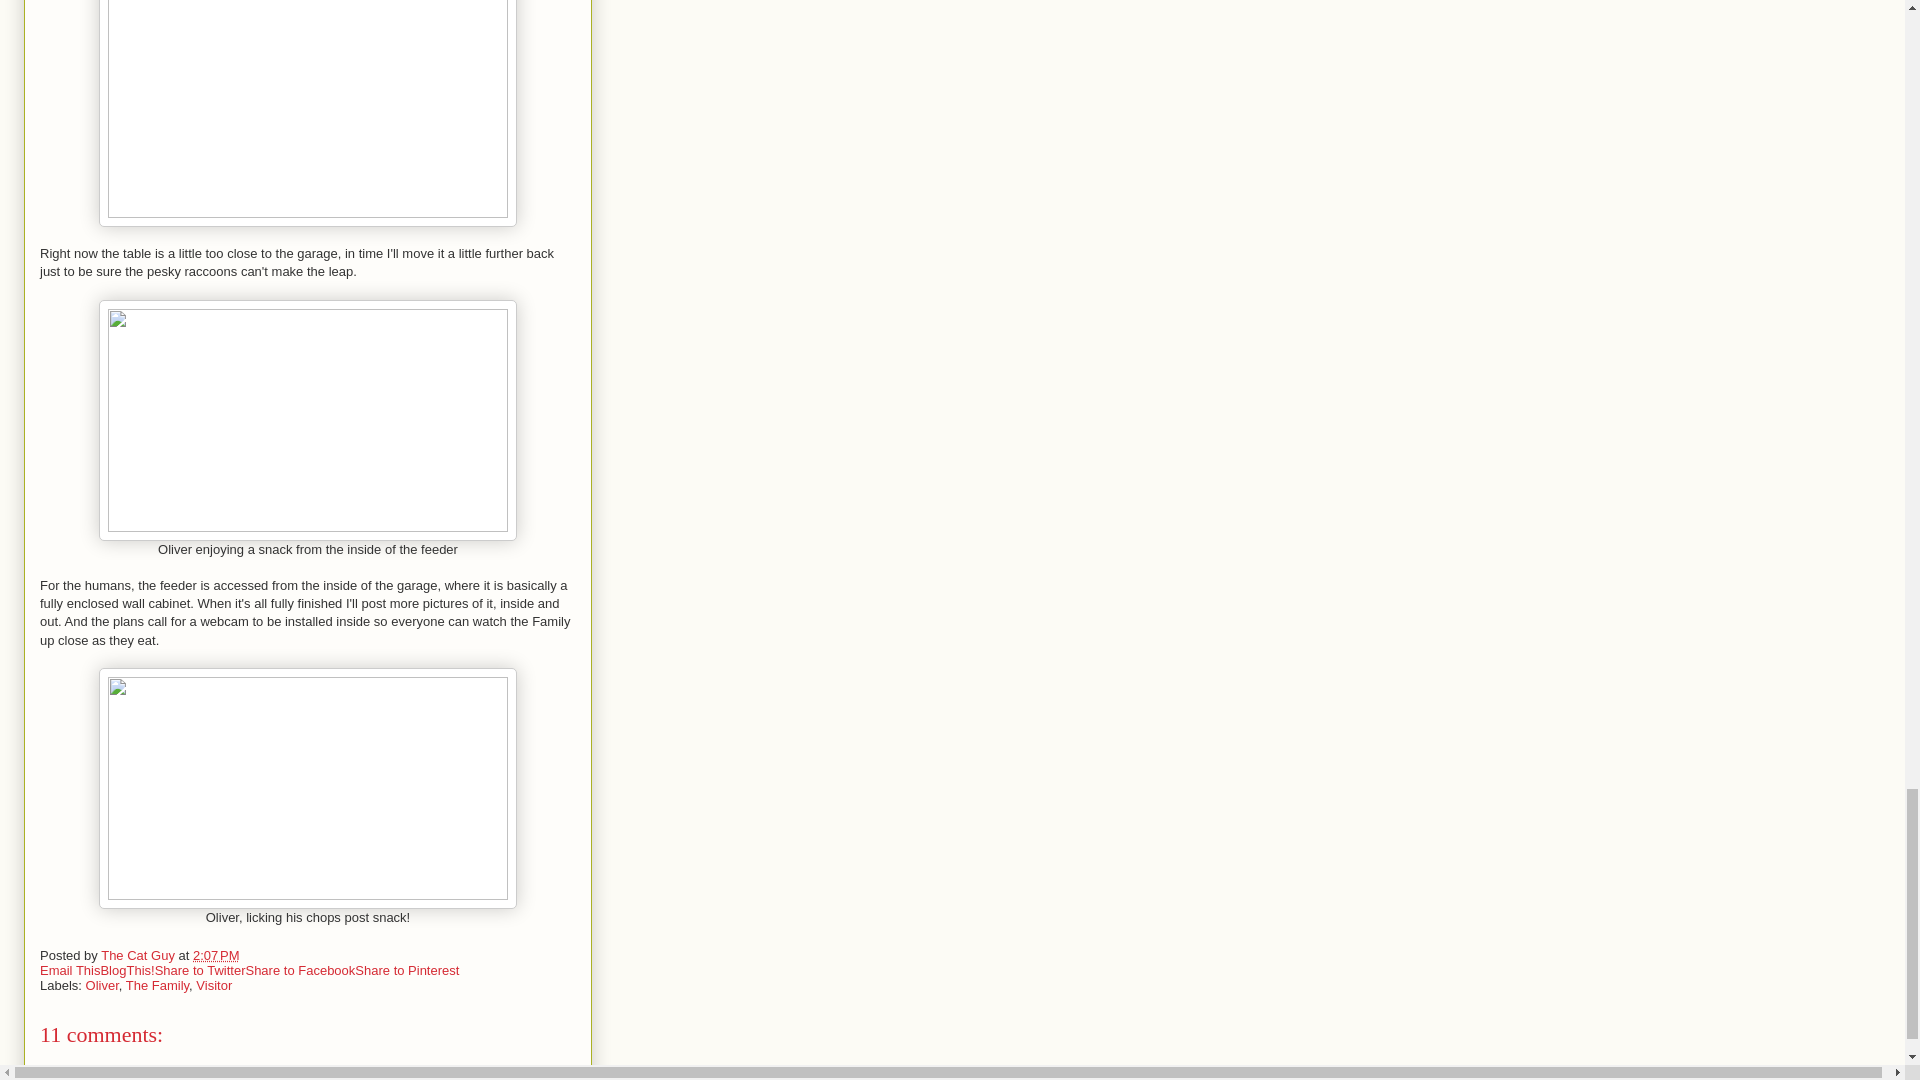  What do you see at coordinates (140, 956) in the screenshot?
I see `author profile` at bounding box center [140, 956].